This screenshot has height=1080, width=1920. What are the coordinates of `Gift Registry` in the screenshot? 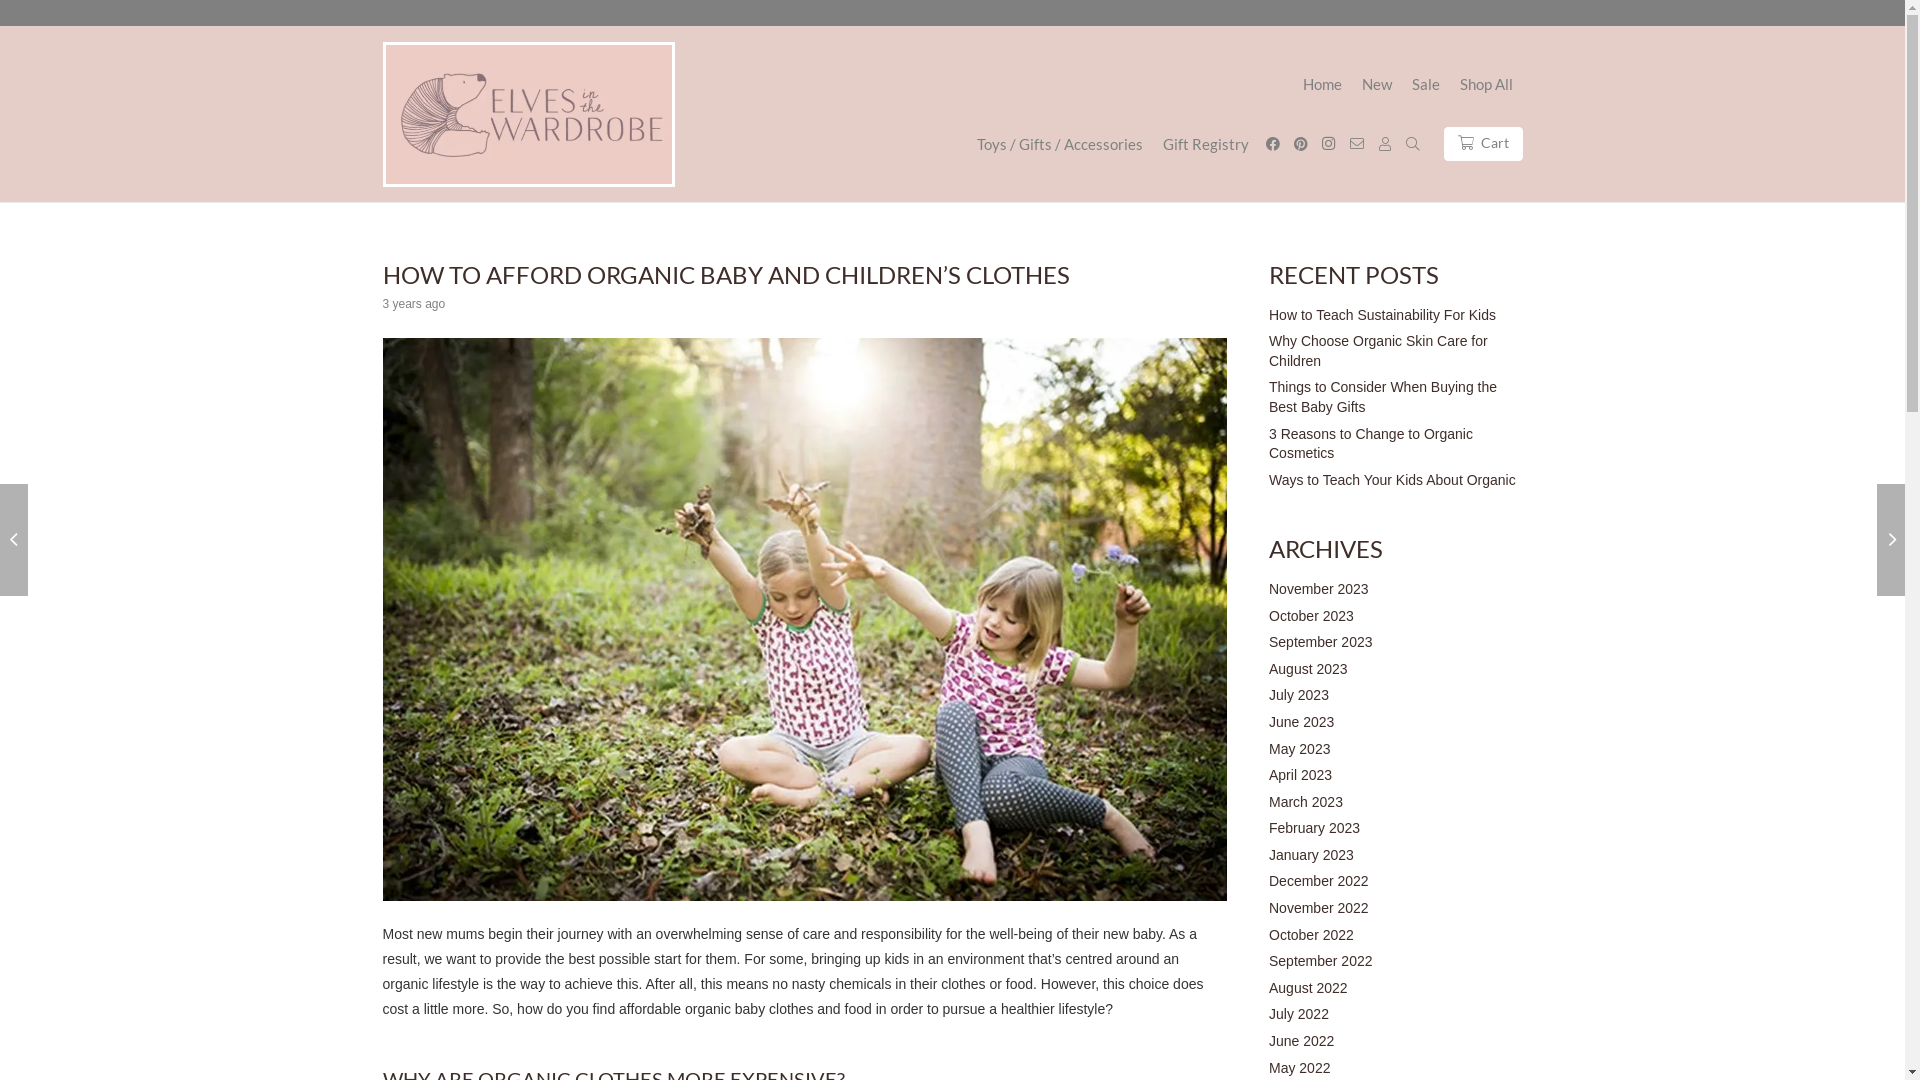 It's located at (1206, 144).